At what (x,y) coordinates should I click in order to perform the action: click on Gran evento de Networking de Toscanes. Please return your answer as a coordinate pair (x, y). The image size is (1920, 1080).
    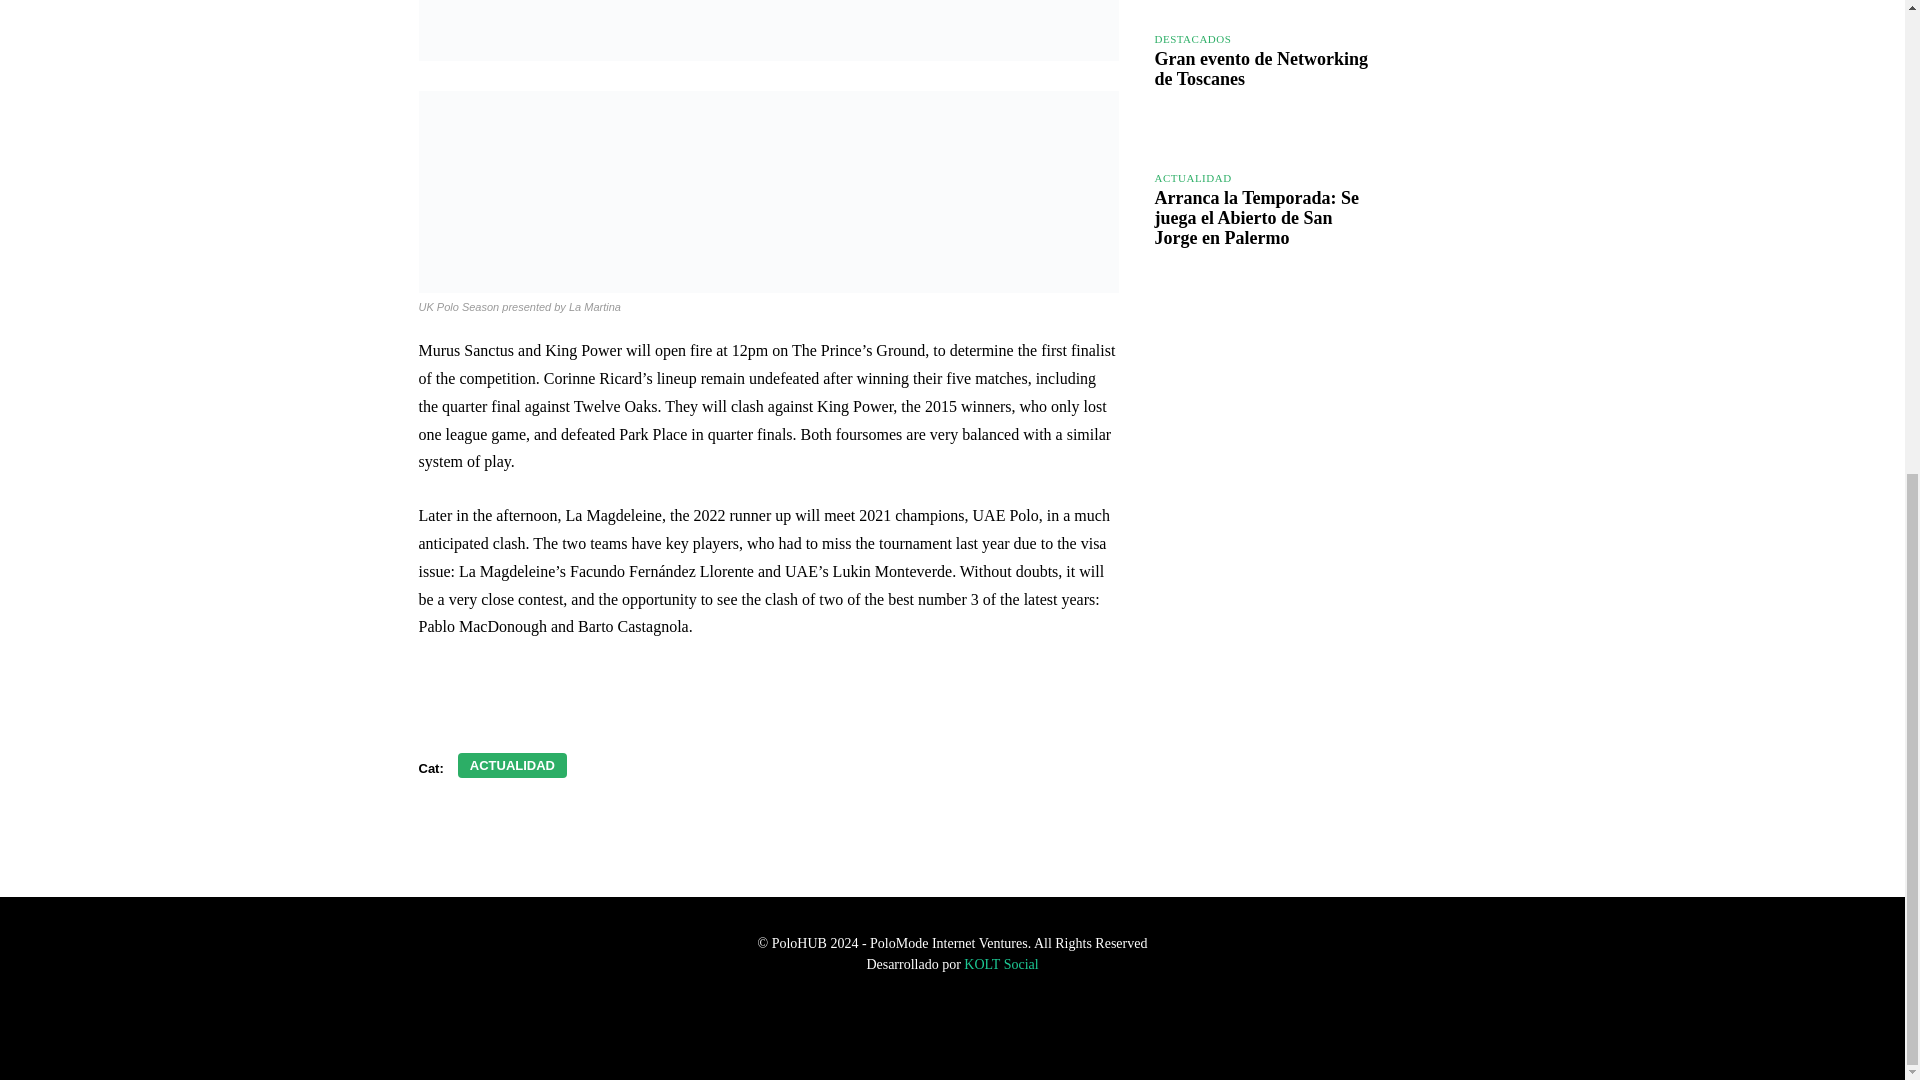
    Looking at the image, I should click on (1436, 88).